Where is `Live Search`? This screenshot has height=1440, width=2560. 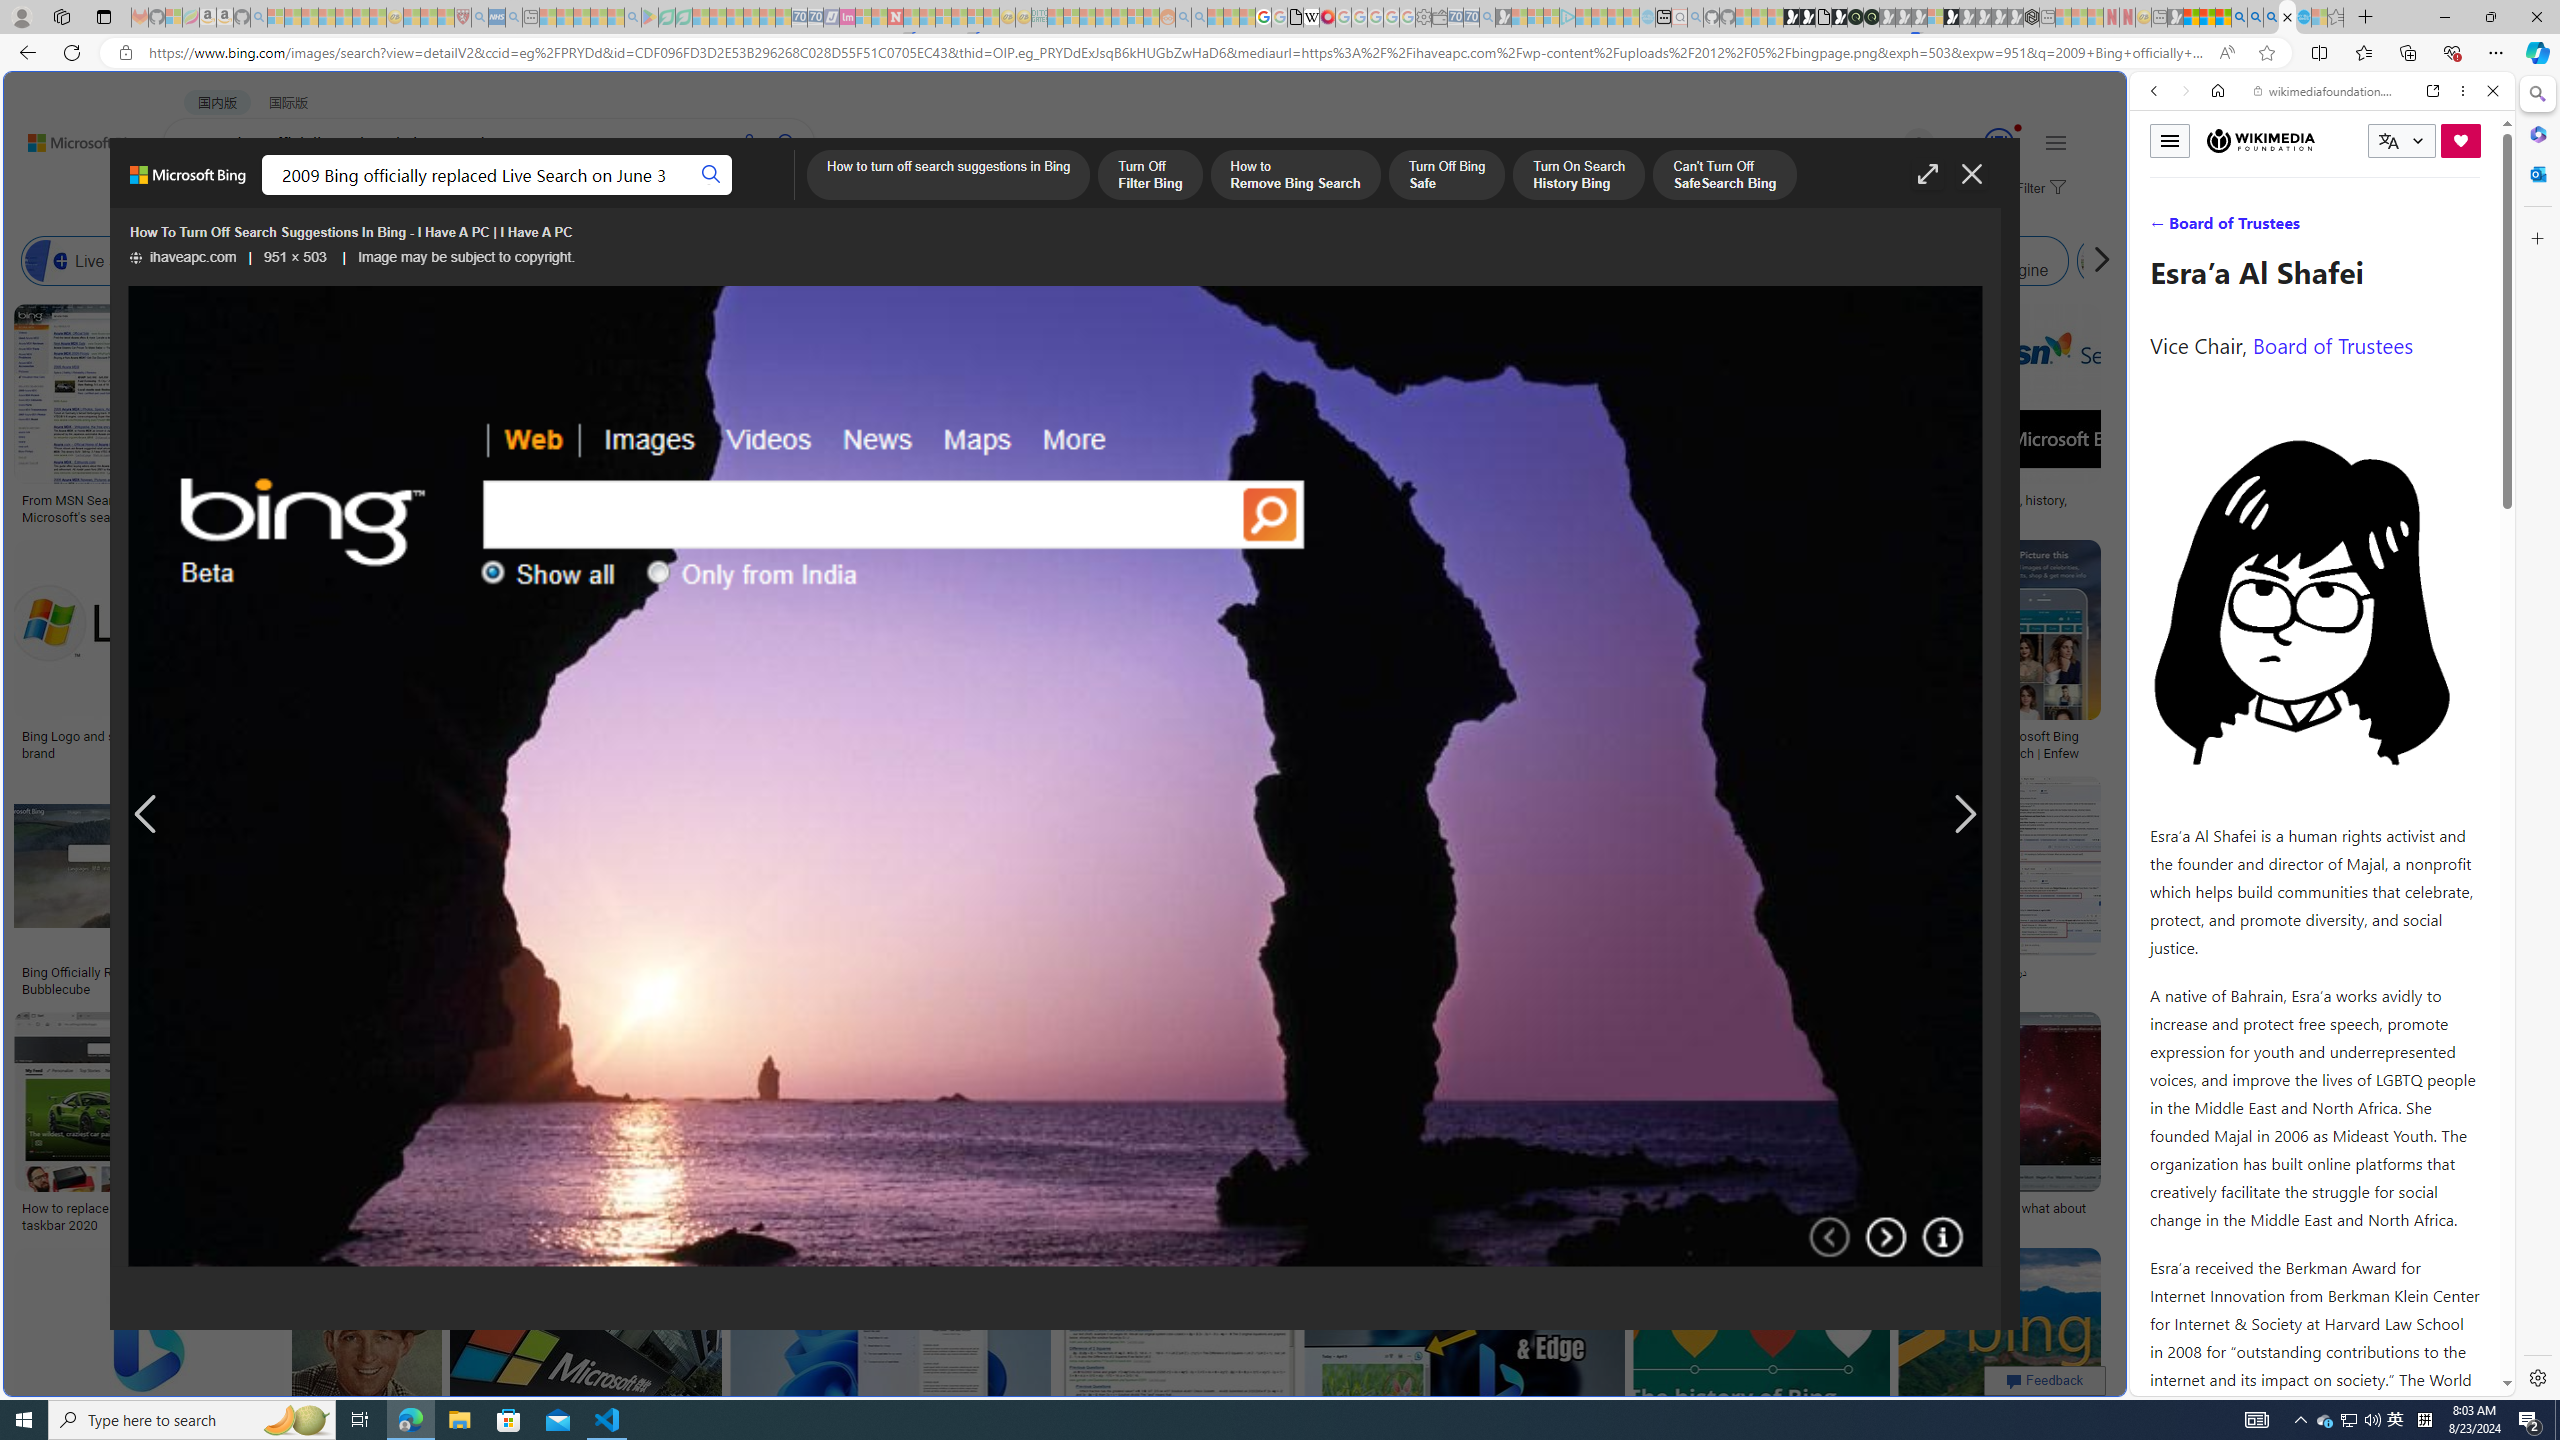 Live Search is located at coordinates (46, 261).